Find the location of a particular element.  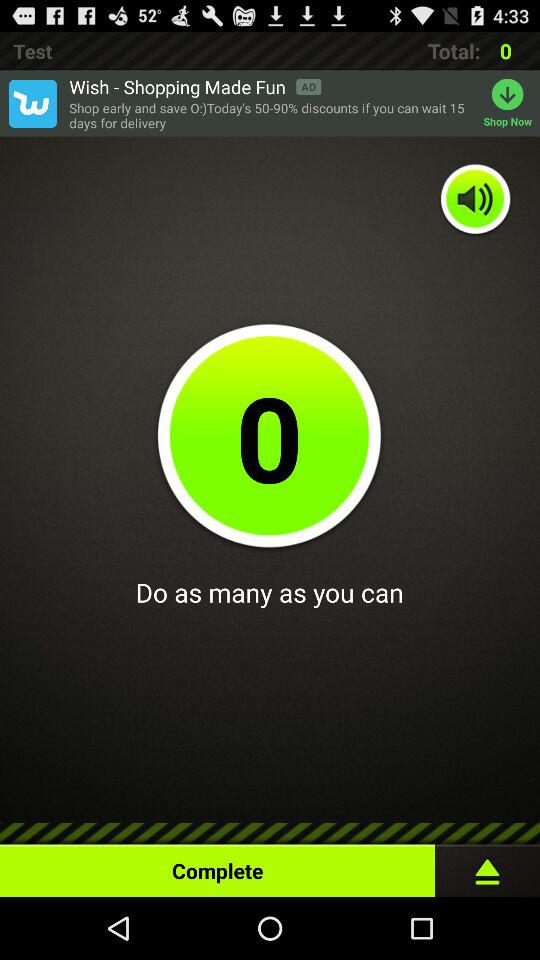

flip to wish shopping made item is located at coordinates (195, 86).